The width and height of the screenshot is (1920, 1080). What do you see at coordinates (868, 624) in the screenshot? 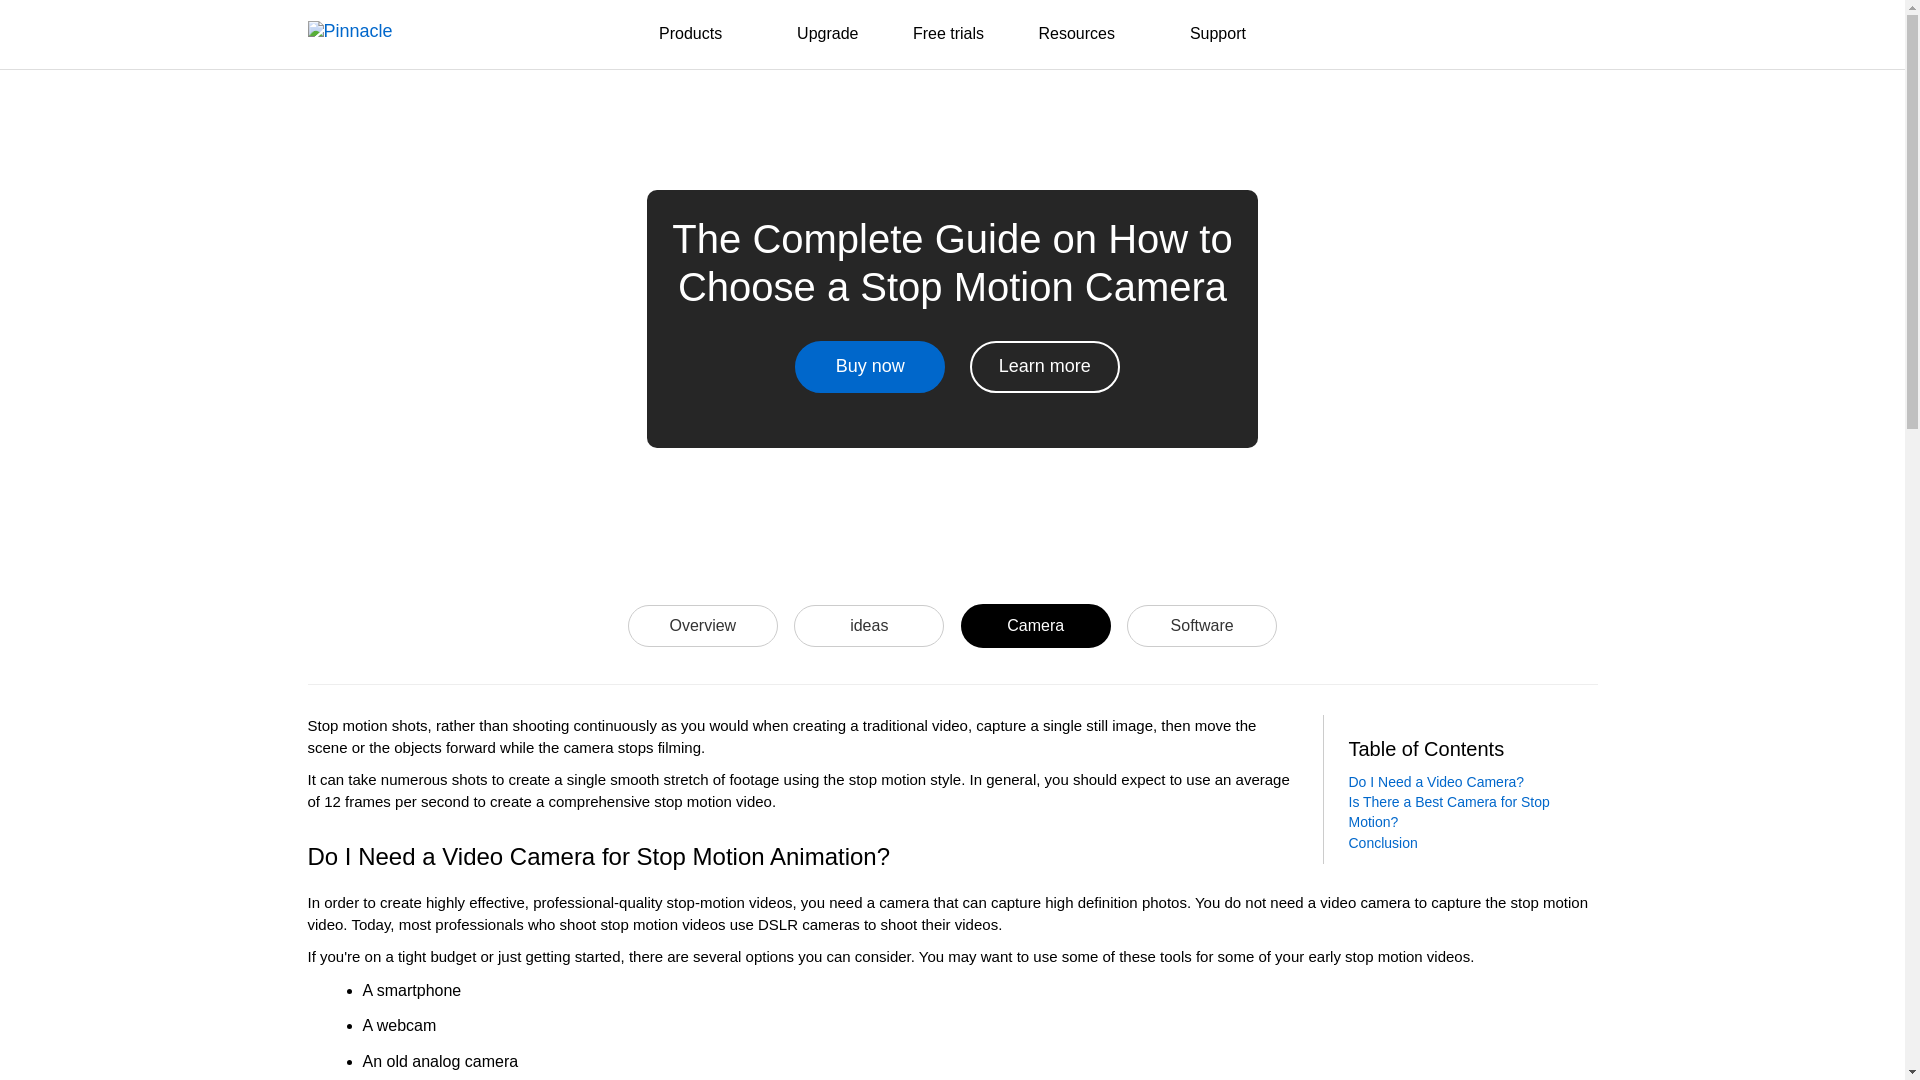
I see `ideas` at bounding box center [868, 624].